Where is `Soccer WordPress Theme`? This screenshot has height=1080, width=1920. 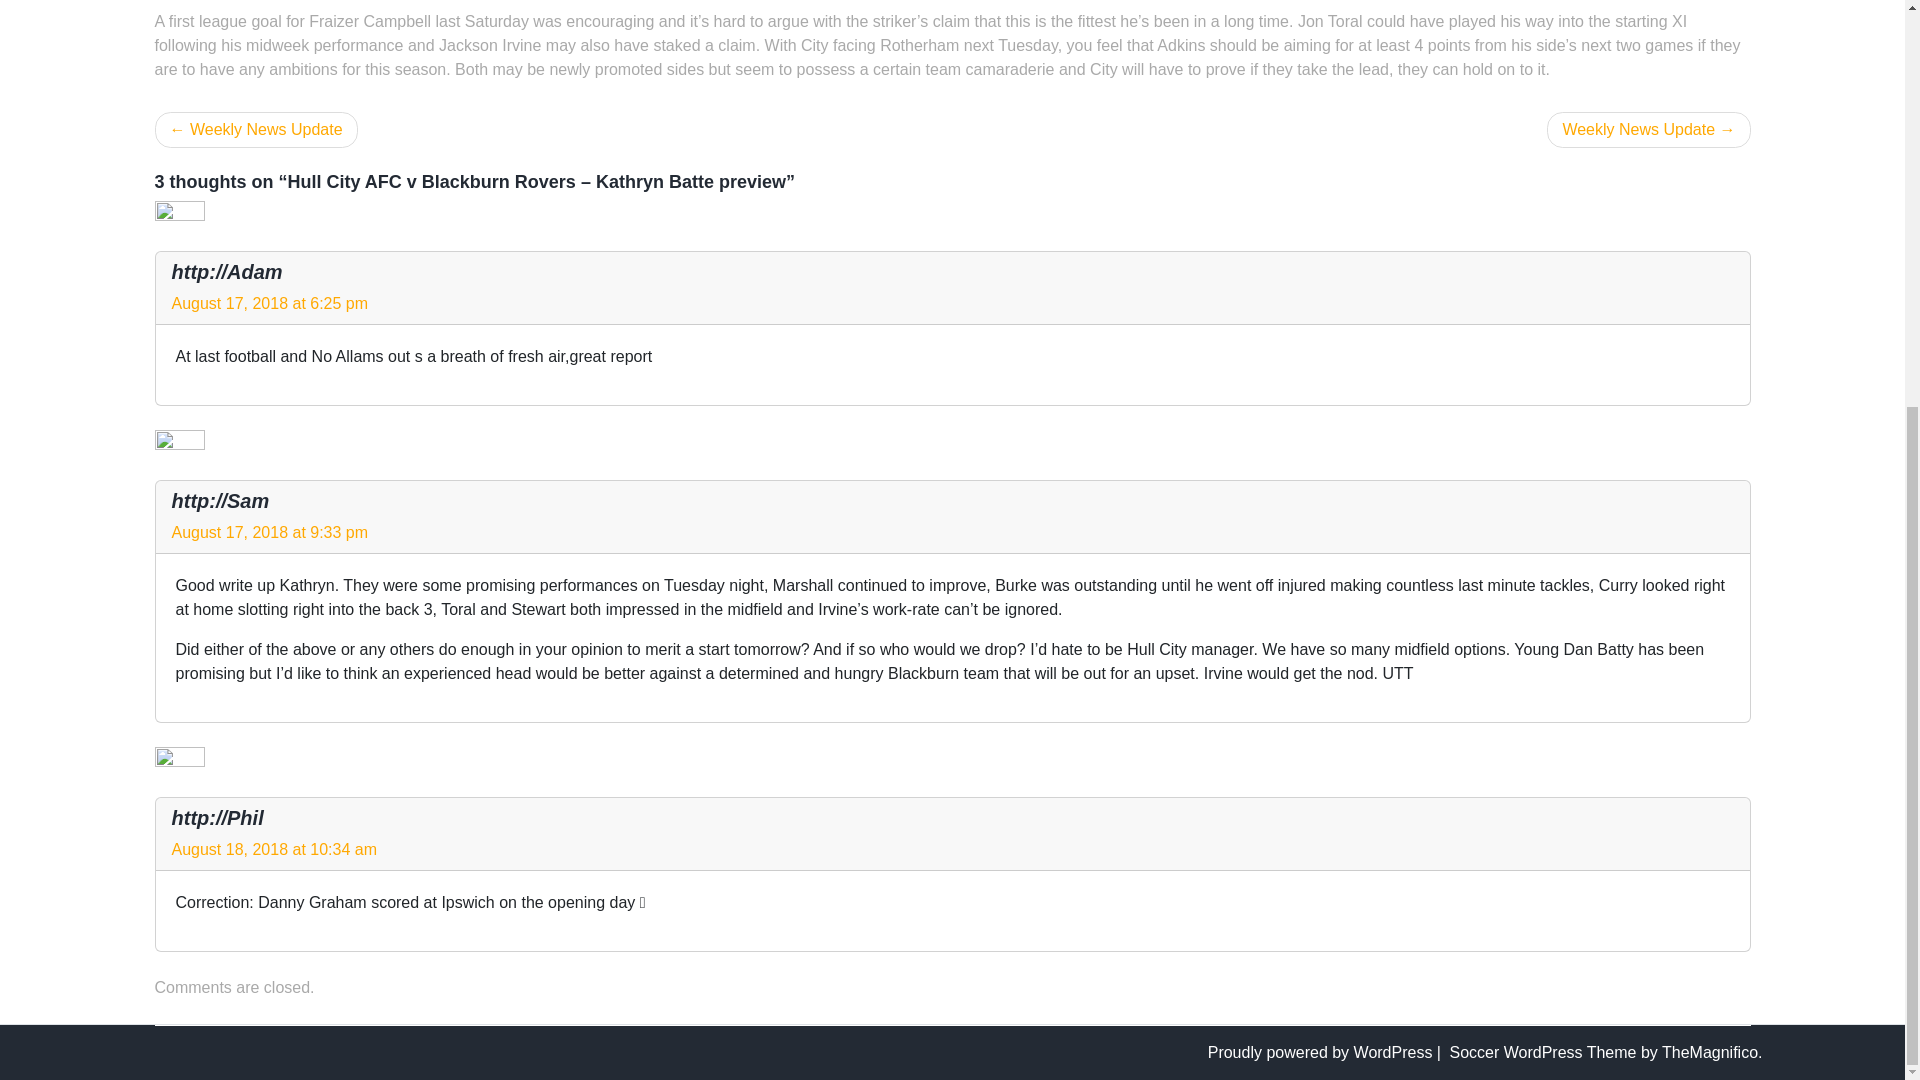
Soccer WordPress Theme is located at coordinates (1544, 1052).